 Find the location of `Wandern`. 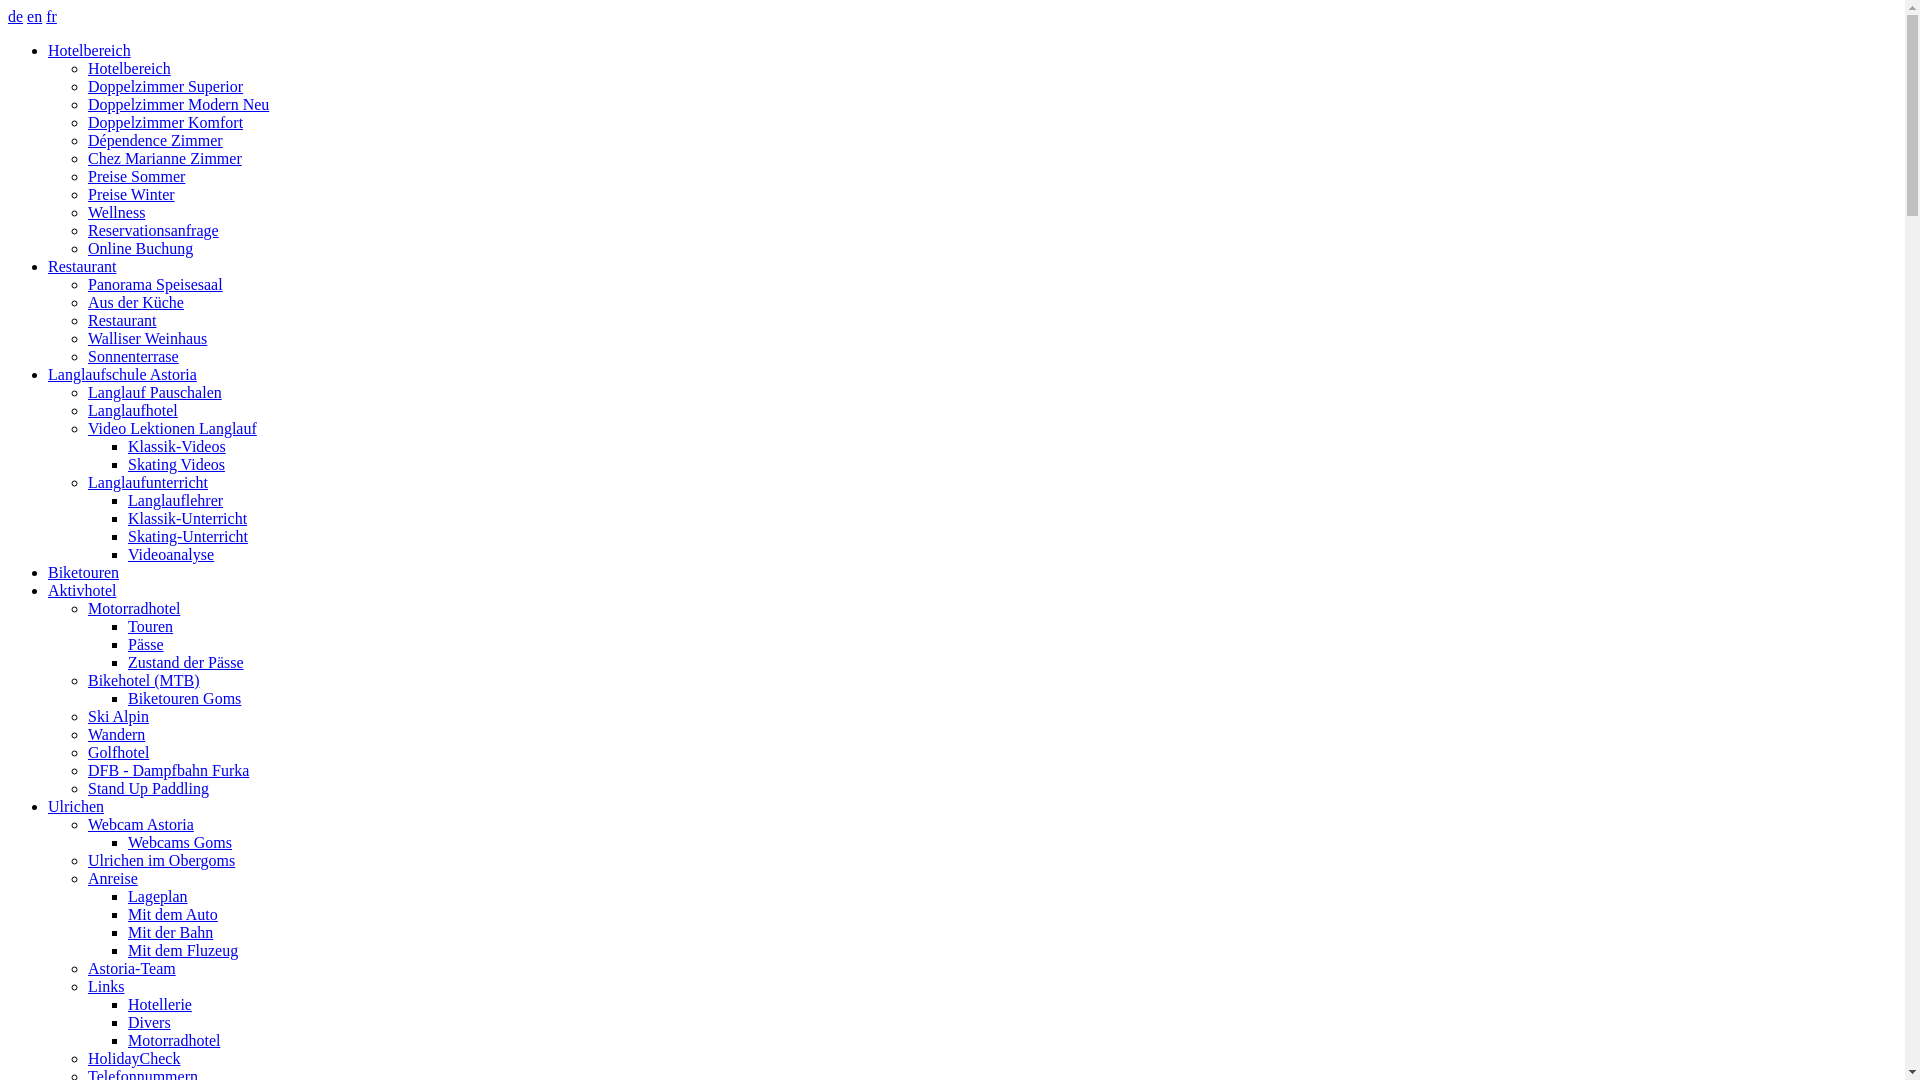

Wandern is located at coordinates (116, 734).